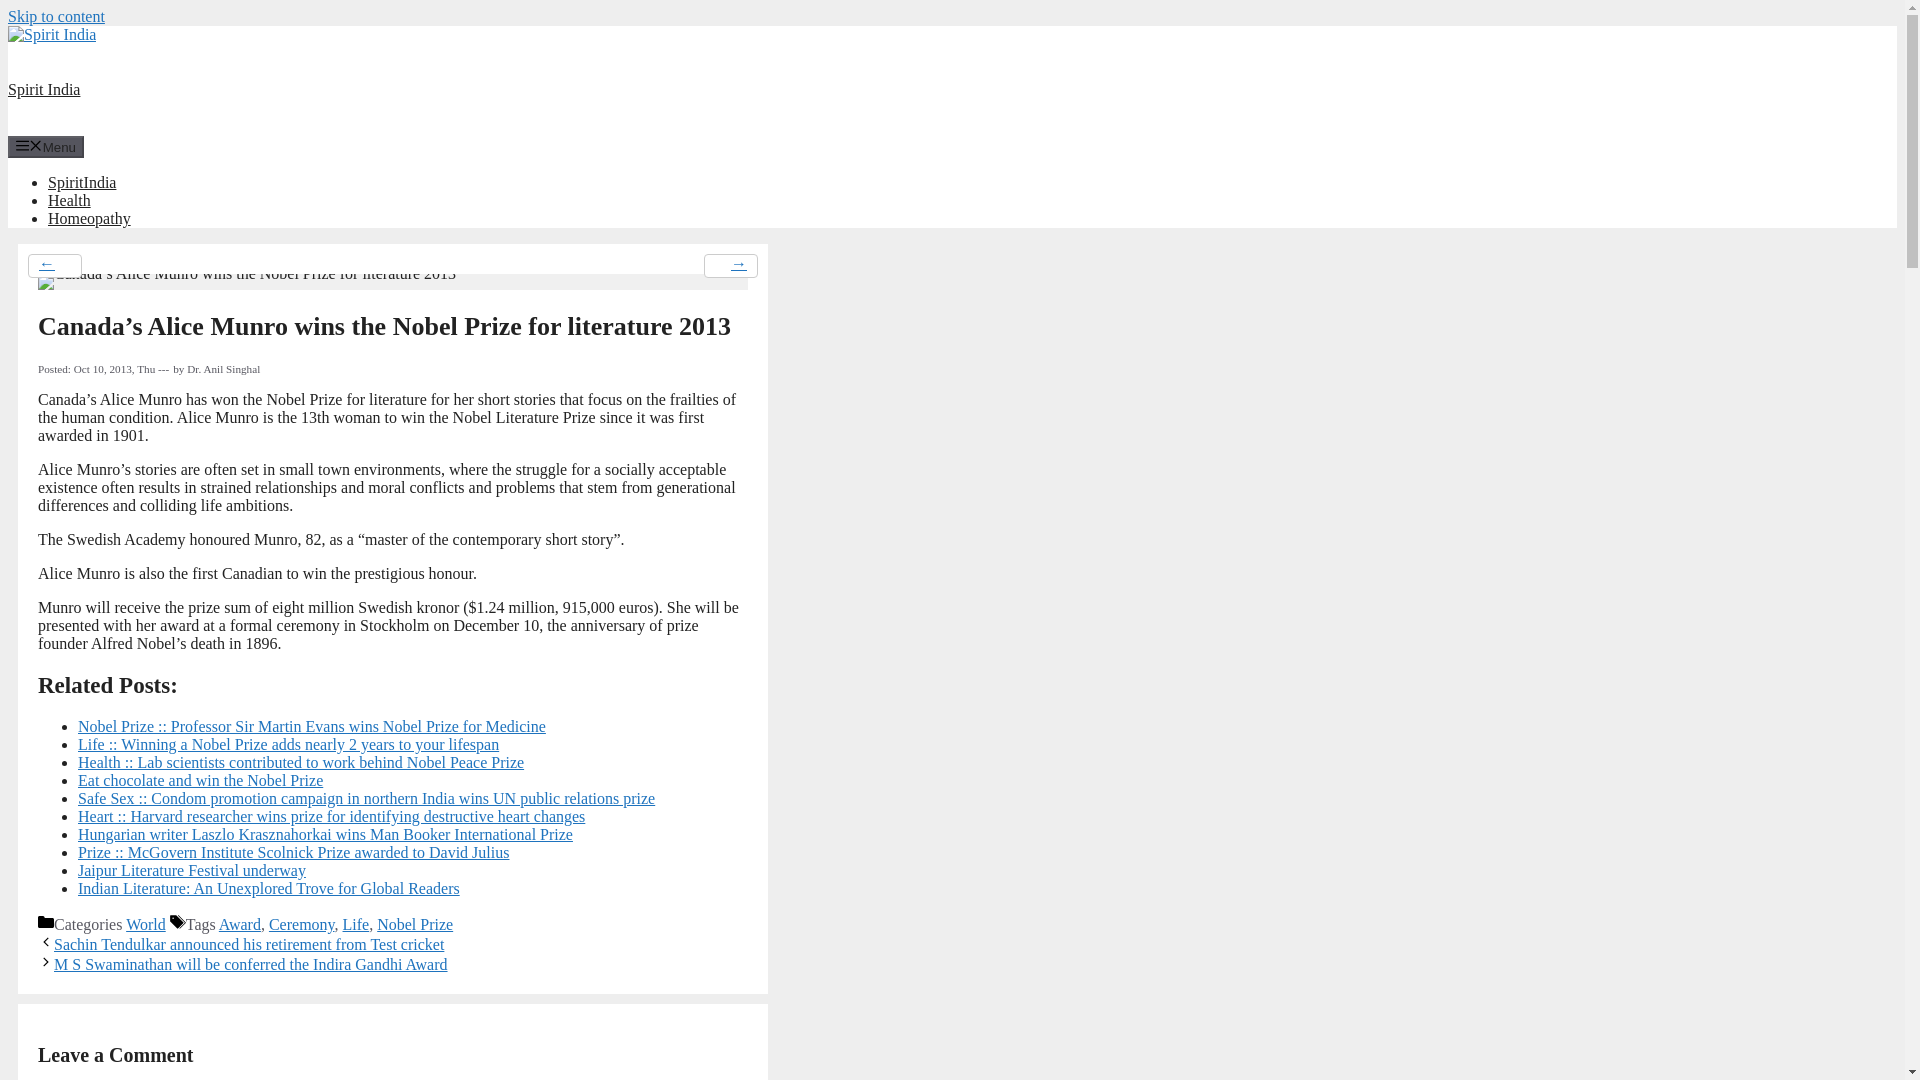 The height and width of the screenshot is (1080, 1920). Describe the element at coordinates (146, 924) in the screenshot. I see `World` at that location.